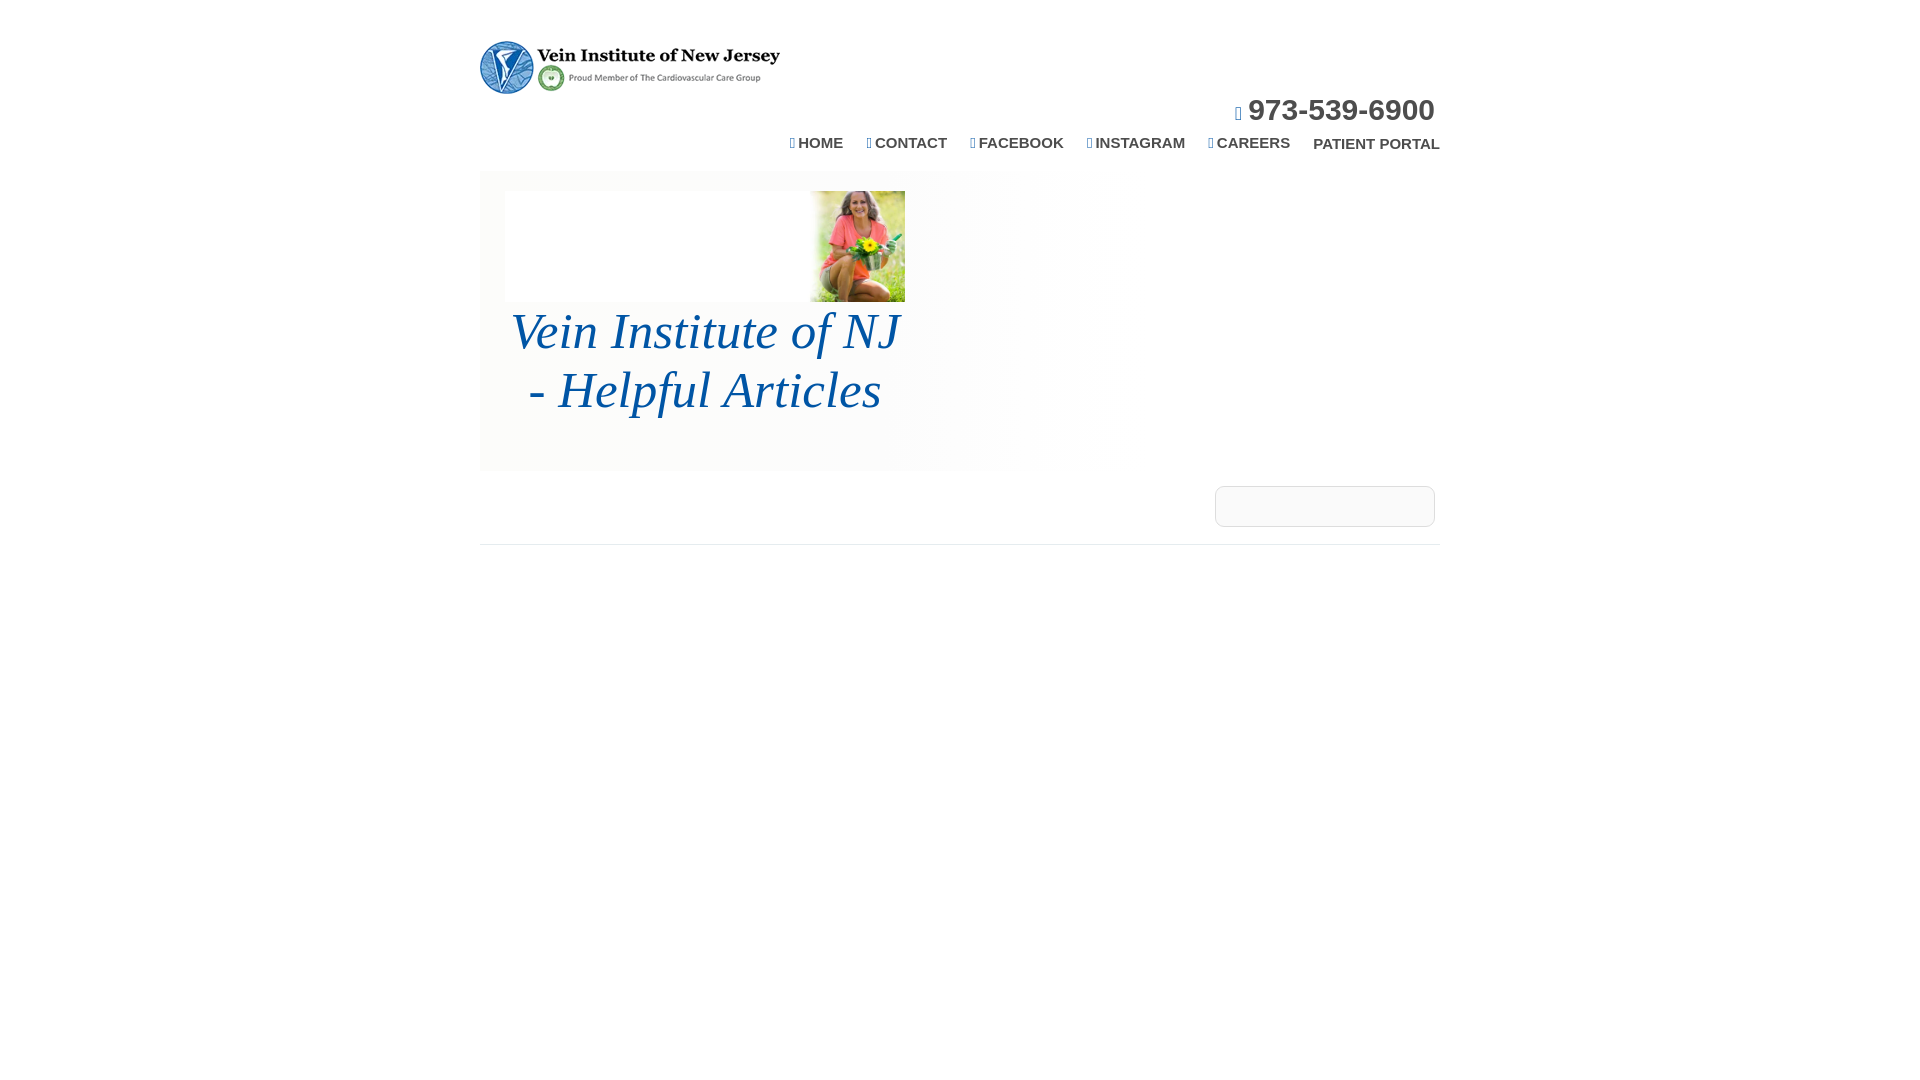  What do you see at coordinates (816, 143) in the screenshot?
I see `HOME` at bounding box center [816, 143].